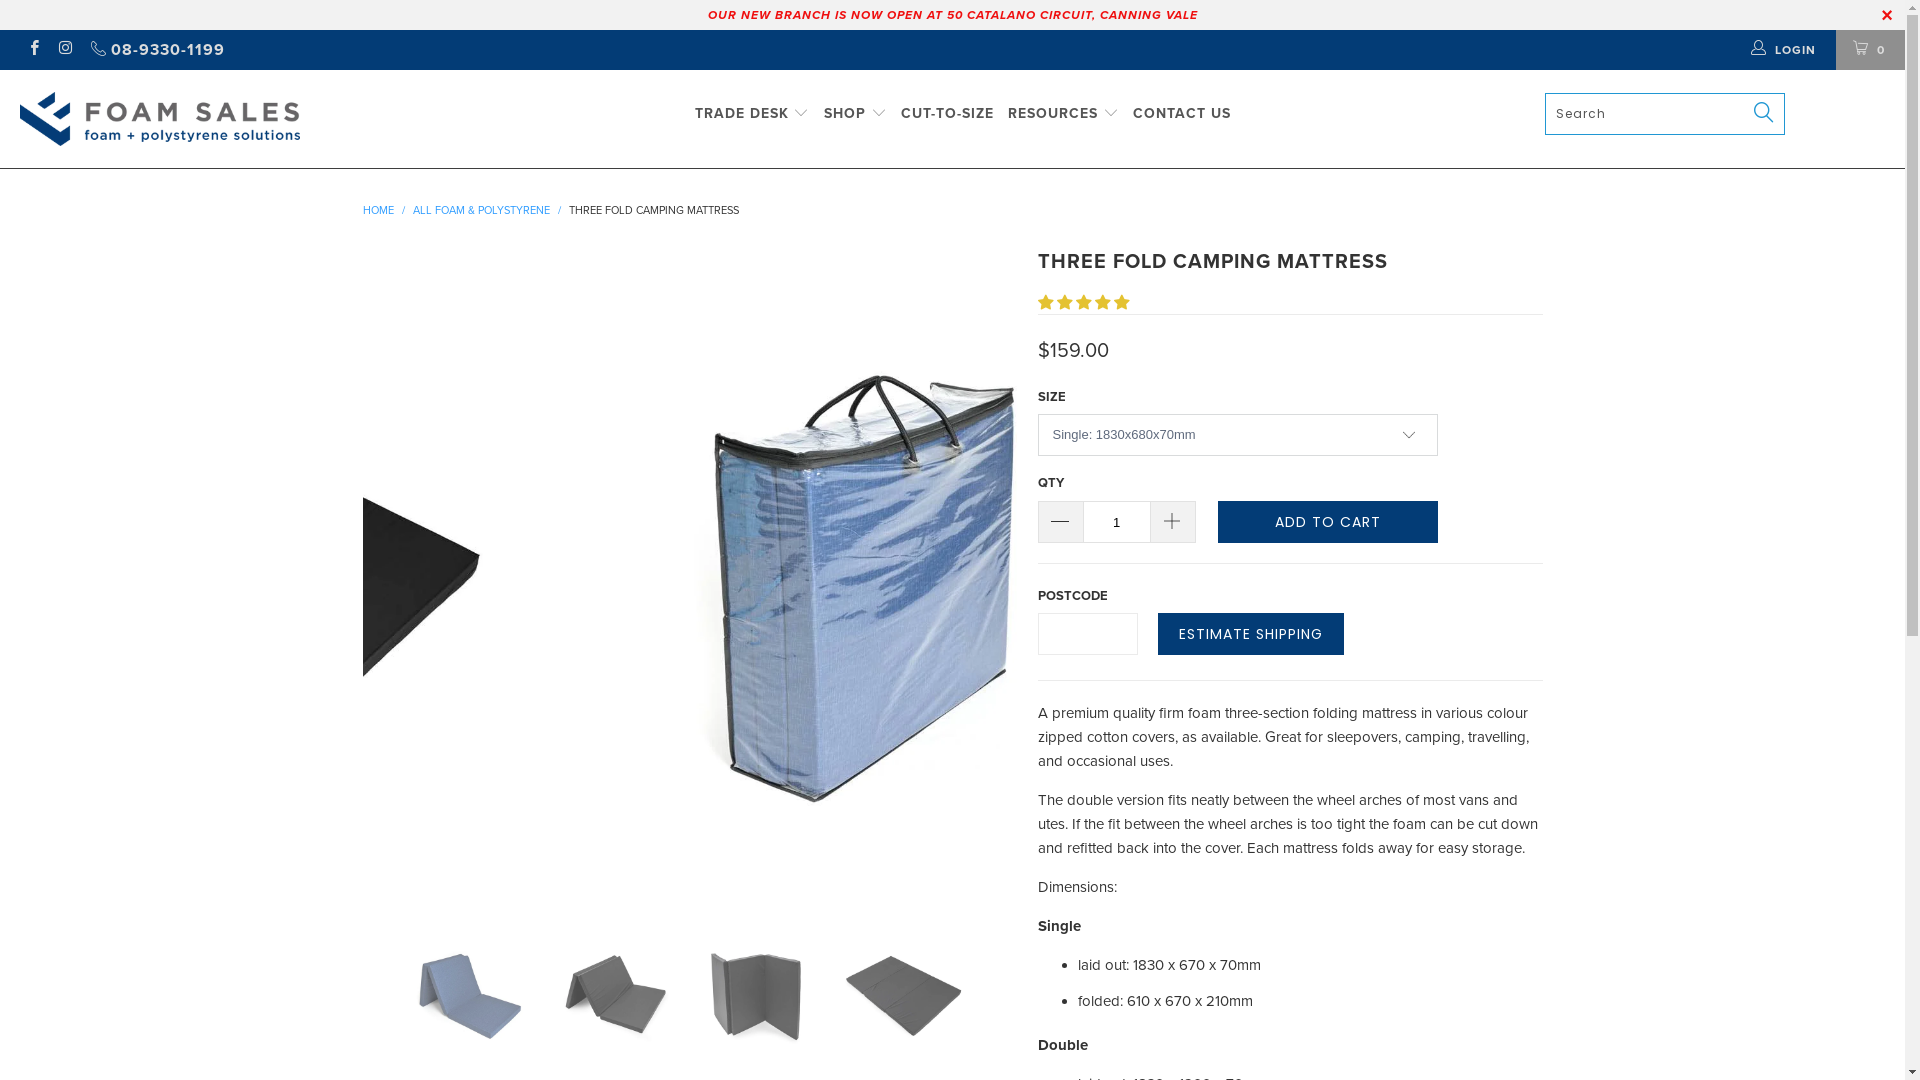 The width and height of the screenshot is (1920, 1080). What do you see at coordinates (480, 210) in the screenshot?
I see `ALL FOAM & POLYSTYRENE` at bounding box center [480, 210].